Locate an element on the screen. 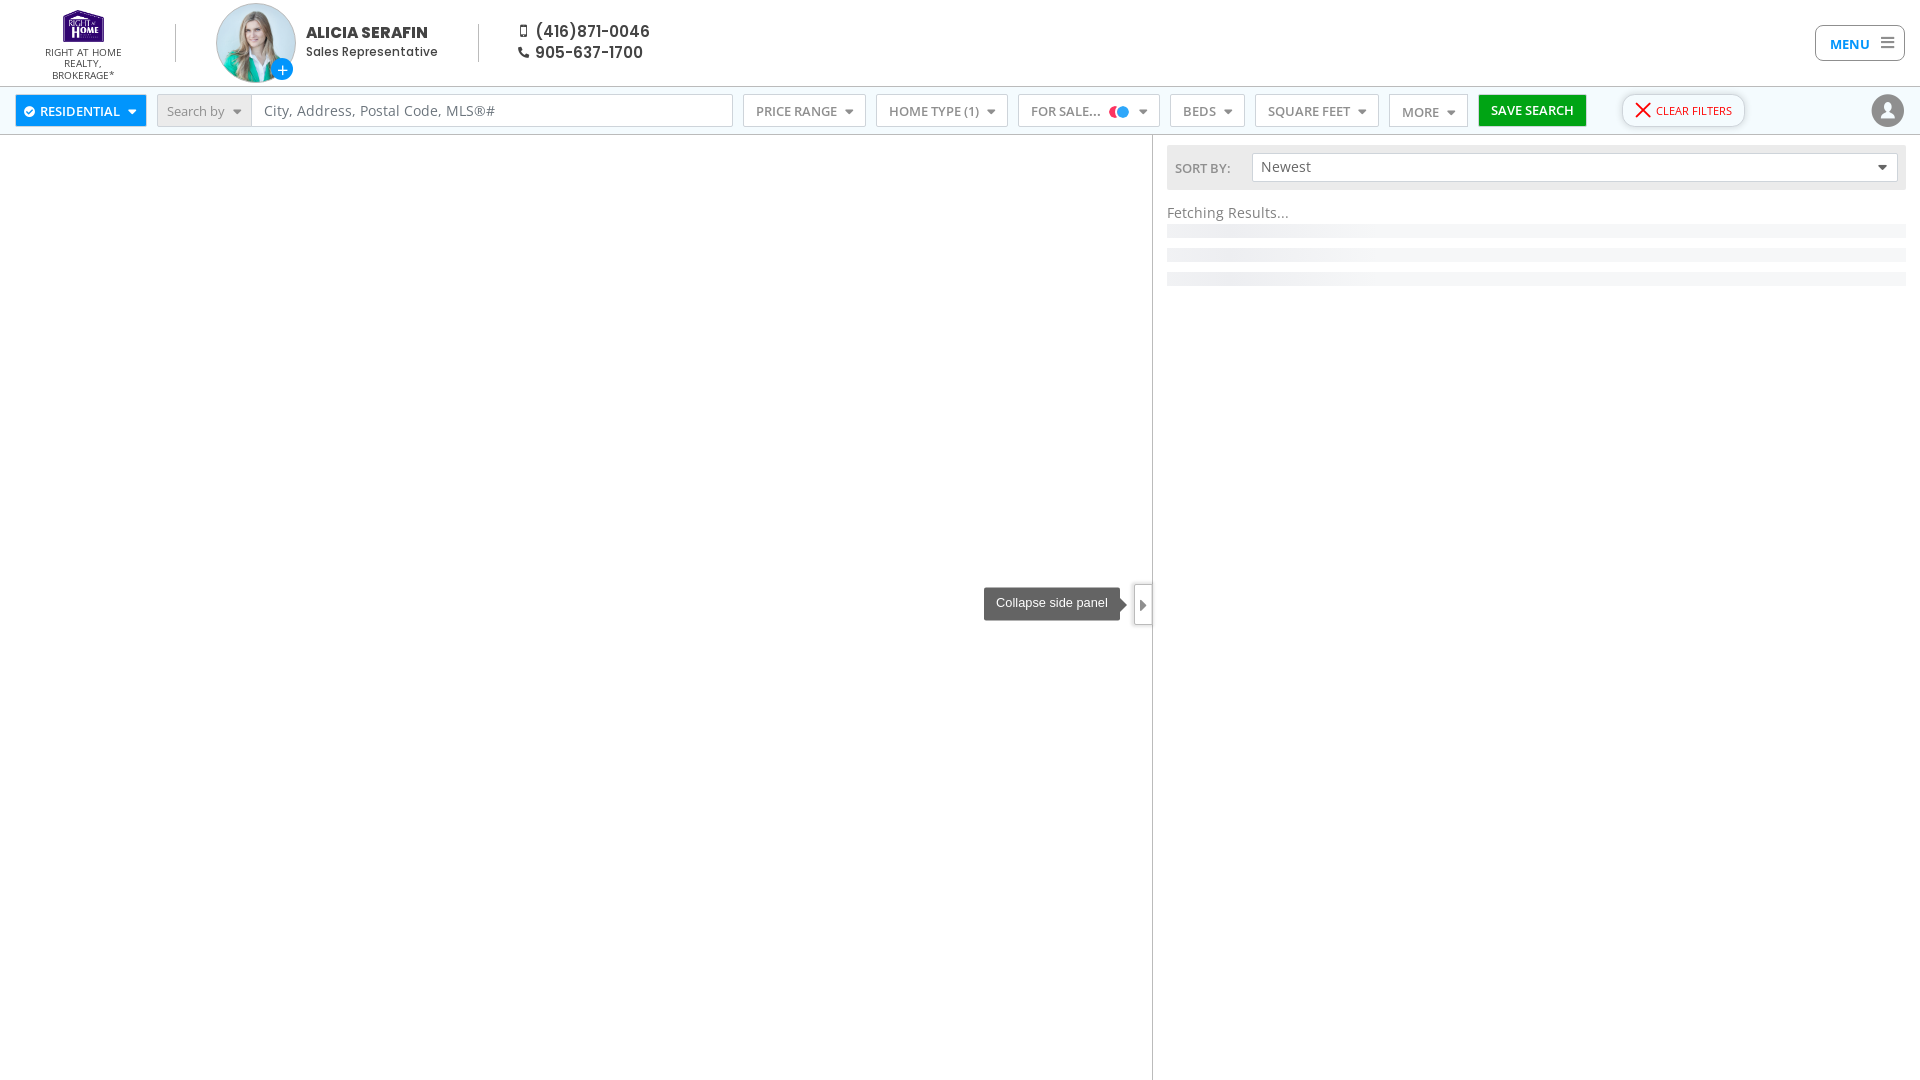 This screenshot has height=1080, width=1920. Newest is located at coordinates (1575, 168).